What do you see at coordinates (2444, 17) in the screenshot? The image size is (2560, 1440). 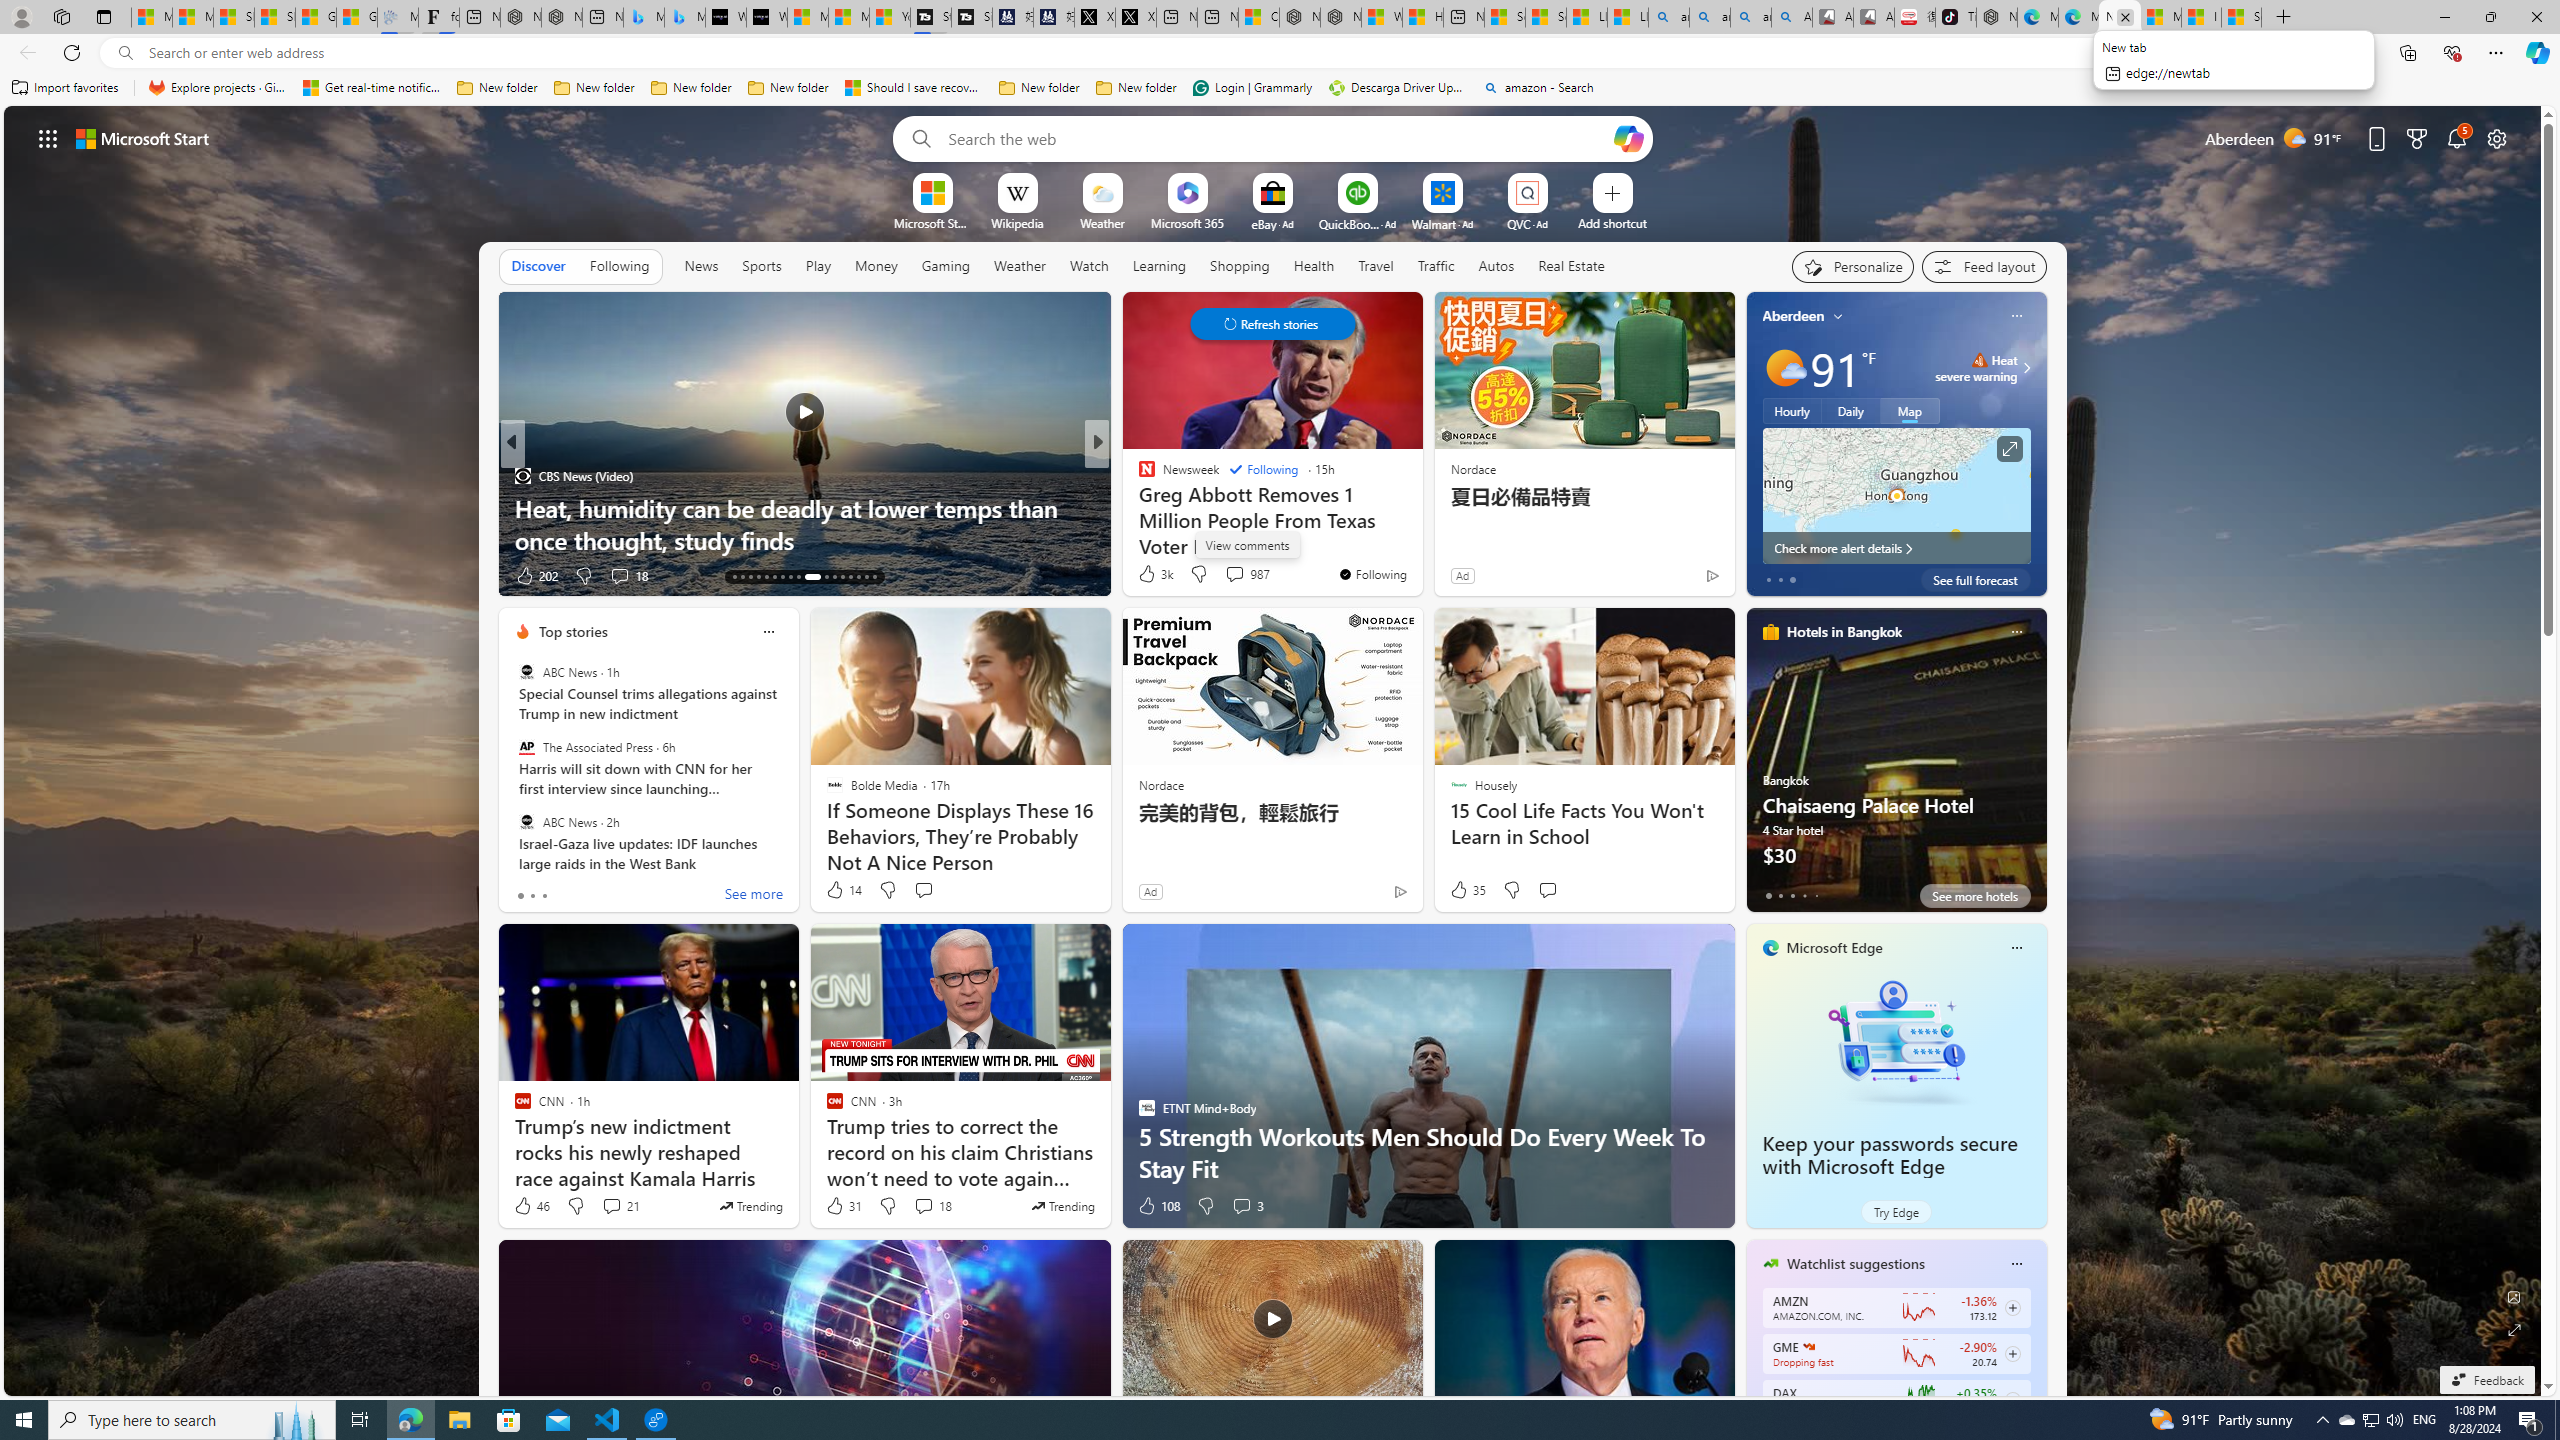 I see `Minimize` at bounding box center [2444, 17].